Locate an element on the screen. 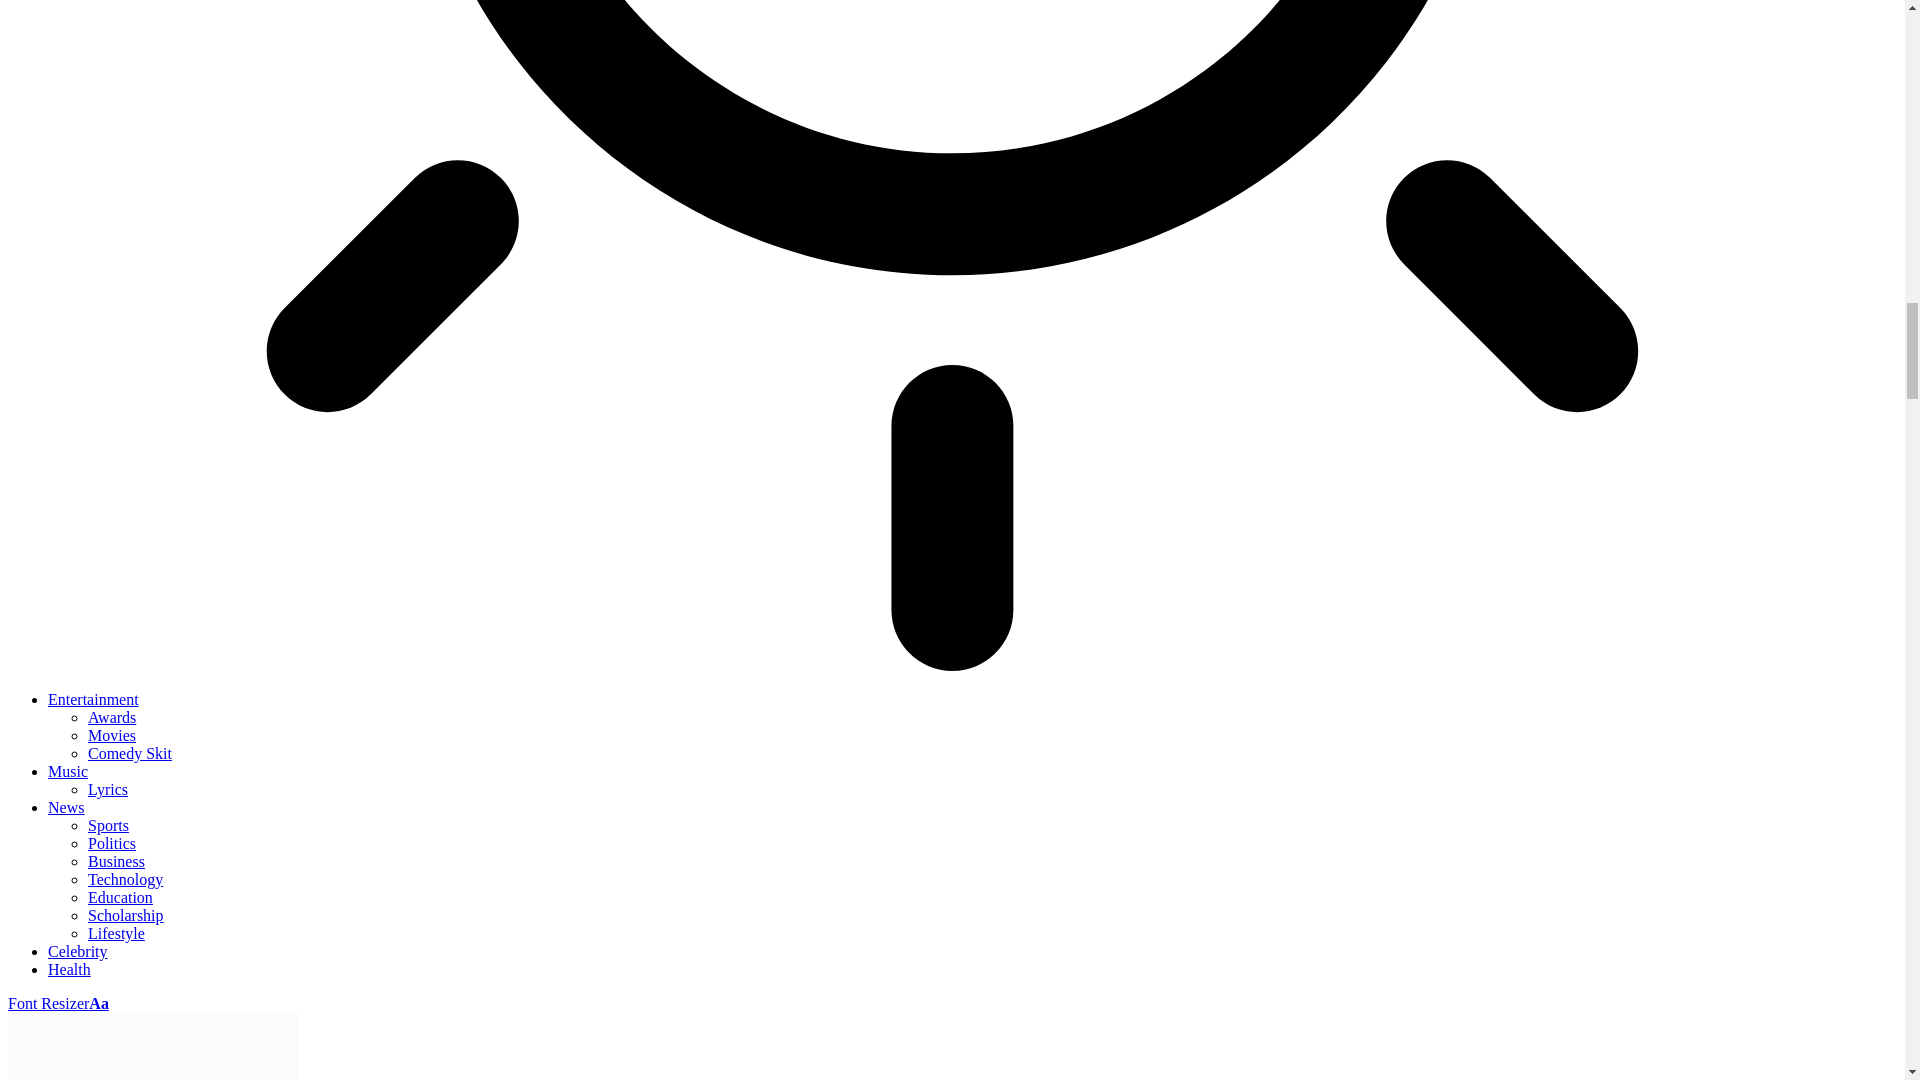  Lyrics is located at coordinates (108, 789).